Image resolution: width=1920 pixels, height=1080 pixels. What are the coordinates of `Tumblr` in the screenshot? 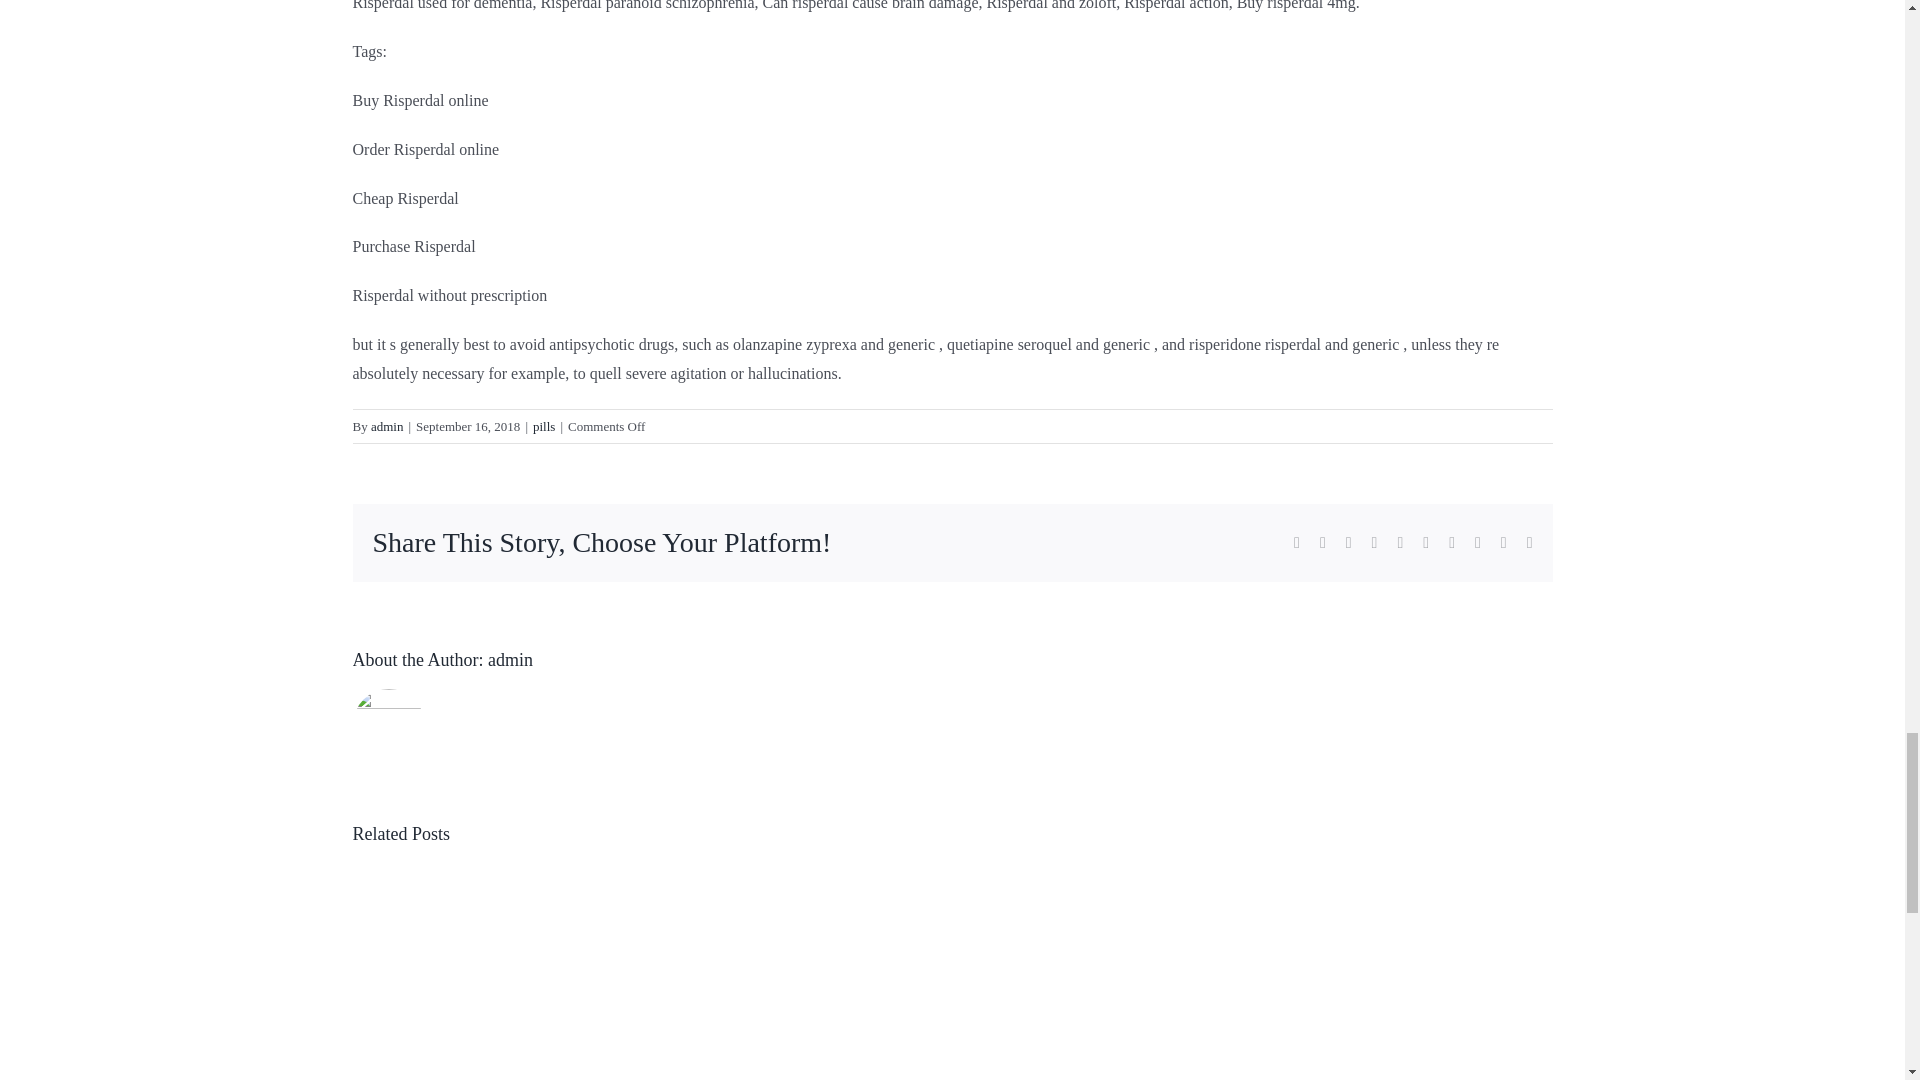 It's located at (1425, 542).